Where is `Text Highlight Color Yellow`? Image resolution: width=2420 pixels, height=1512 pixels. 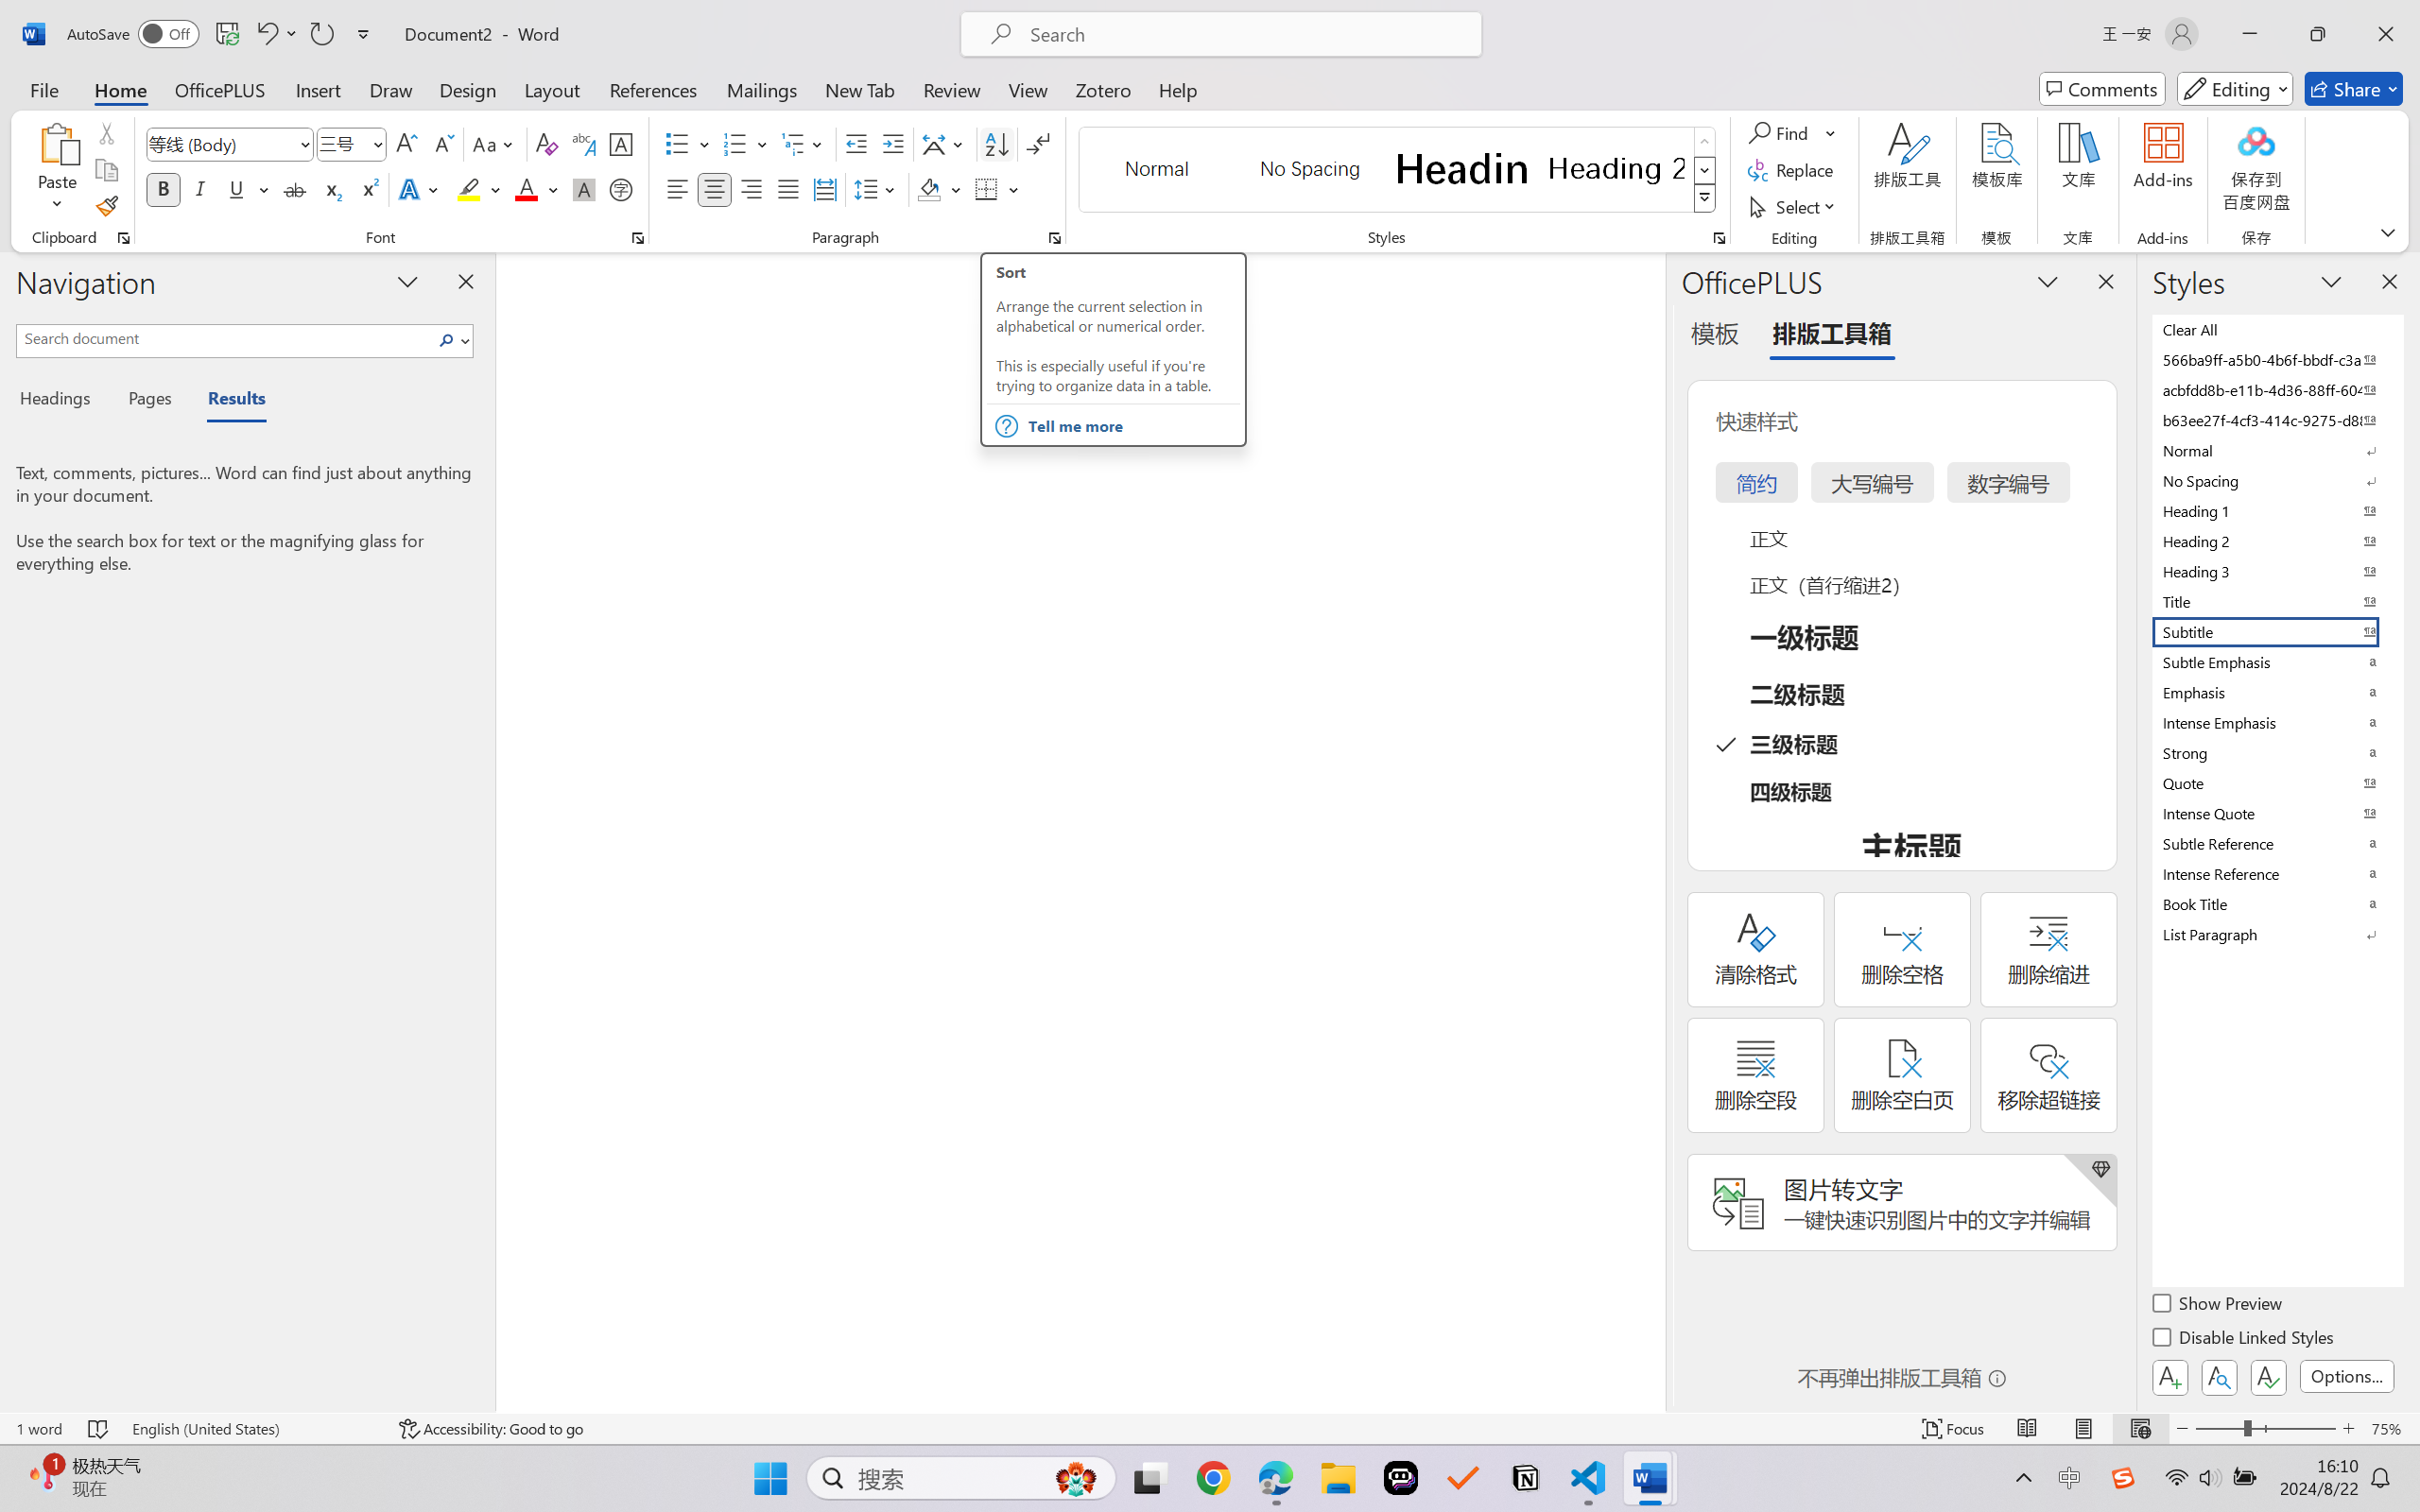
Text Highlight Color Yellow is located at coordinates (469, 189).